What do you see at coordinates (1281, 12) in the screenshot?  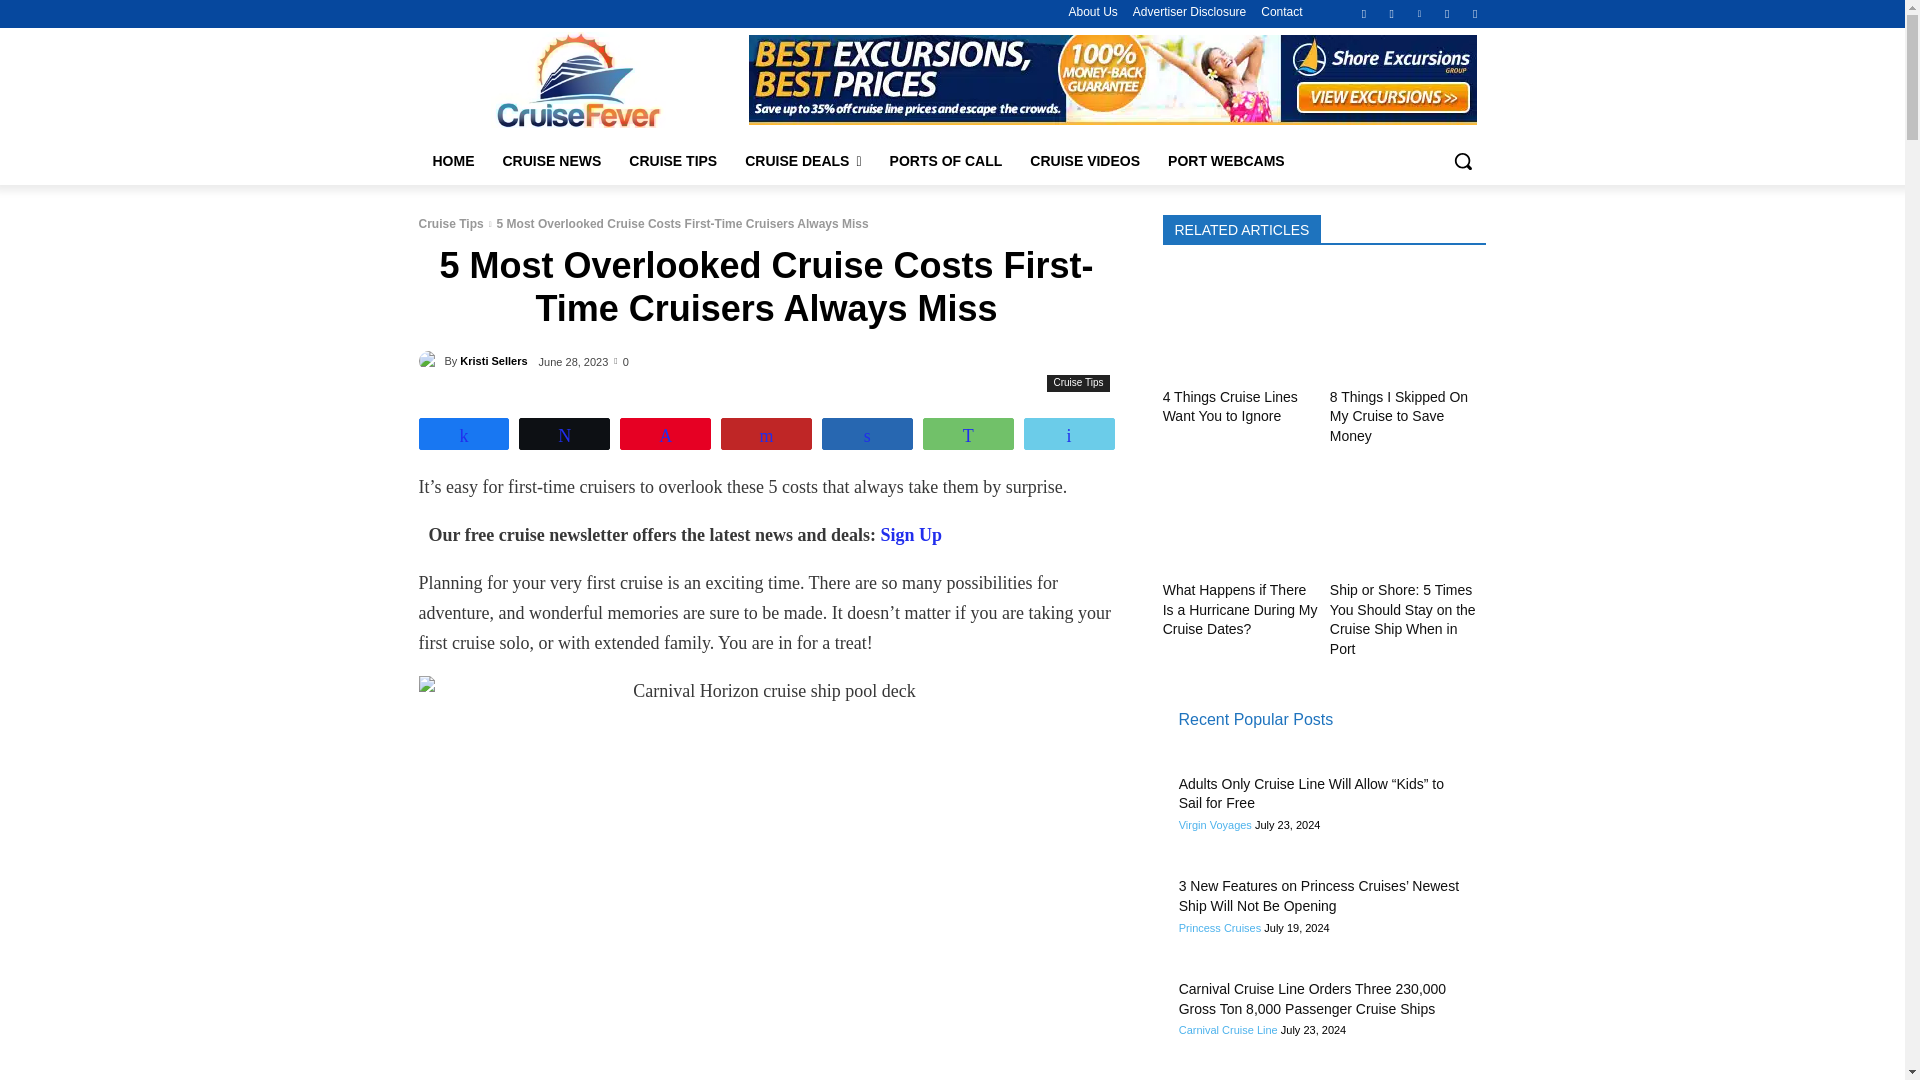 I see `Contact` at bounding box center [1281, 12].